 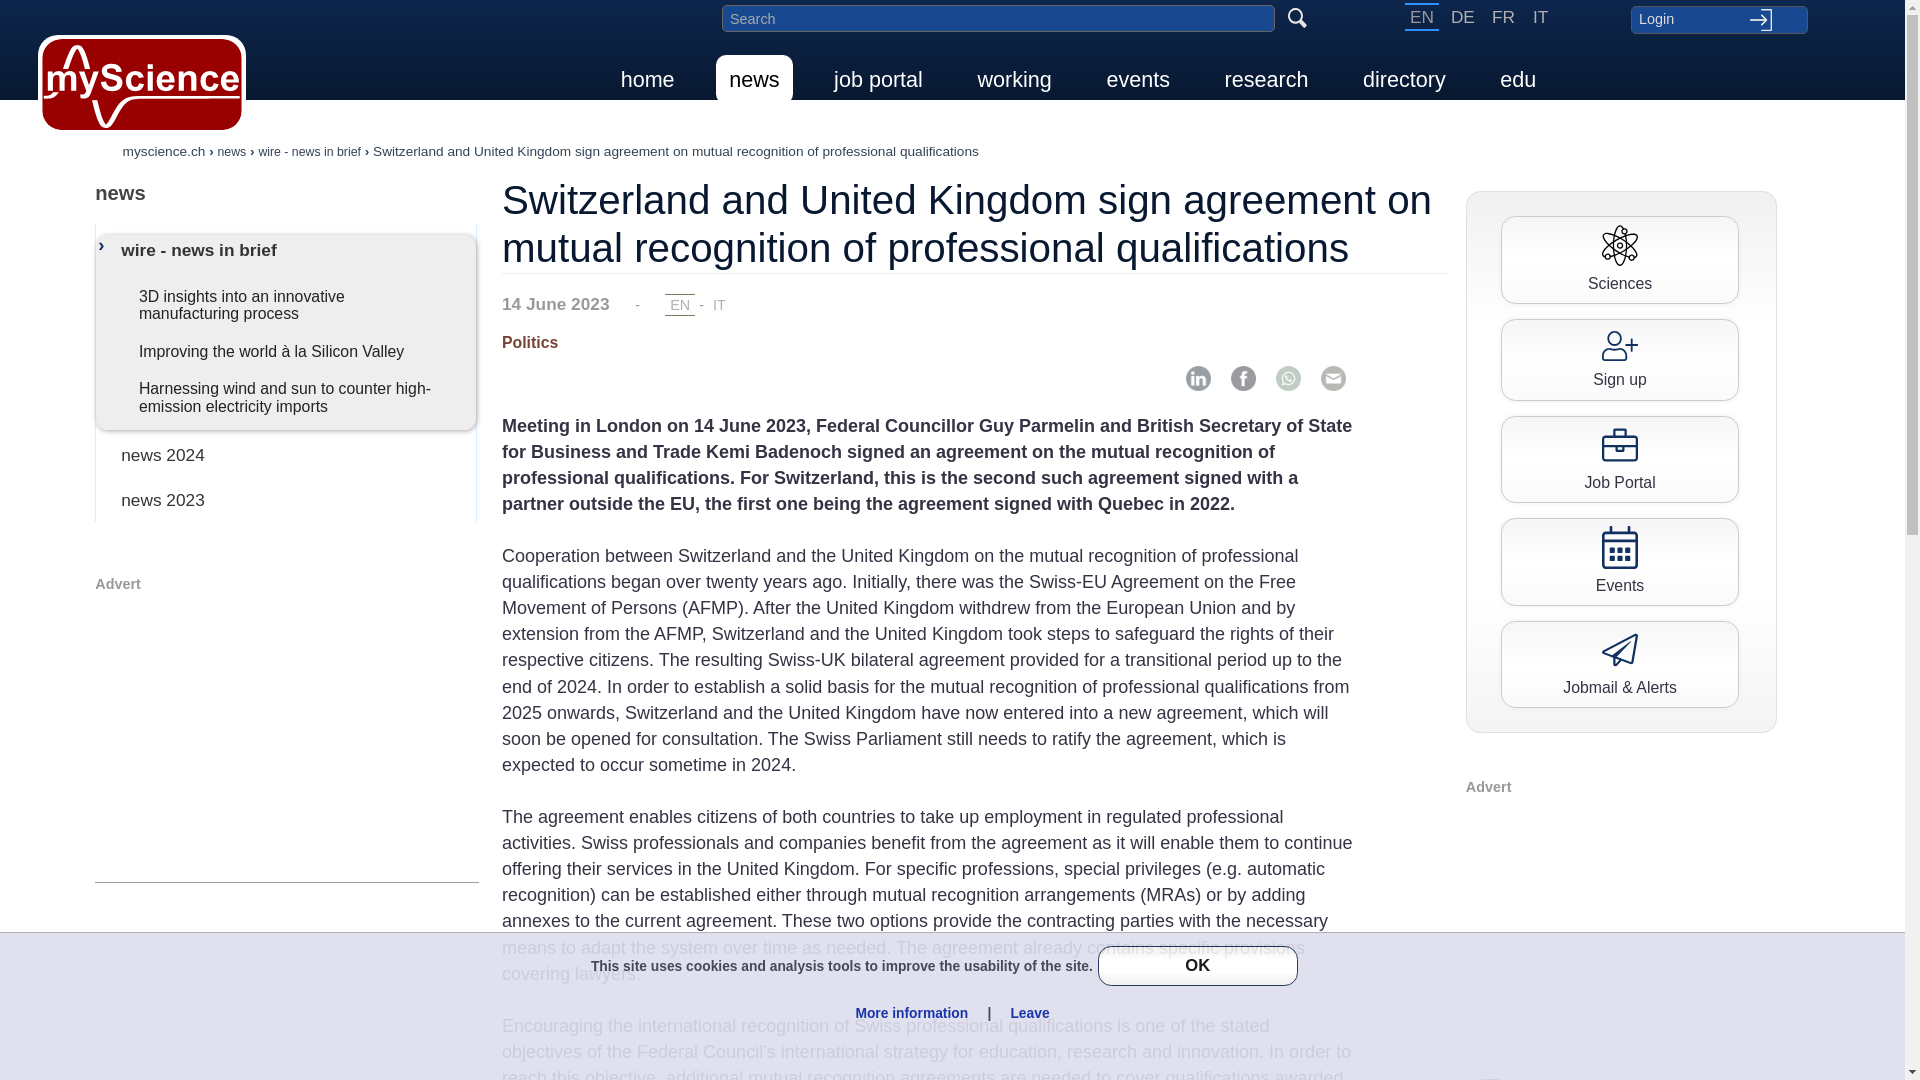 What do you see at coordinates (1540, 17) in the screenshot?
I see `Italiano` at bounding box center [1540, 17].